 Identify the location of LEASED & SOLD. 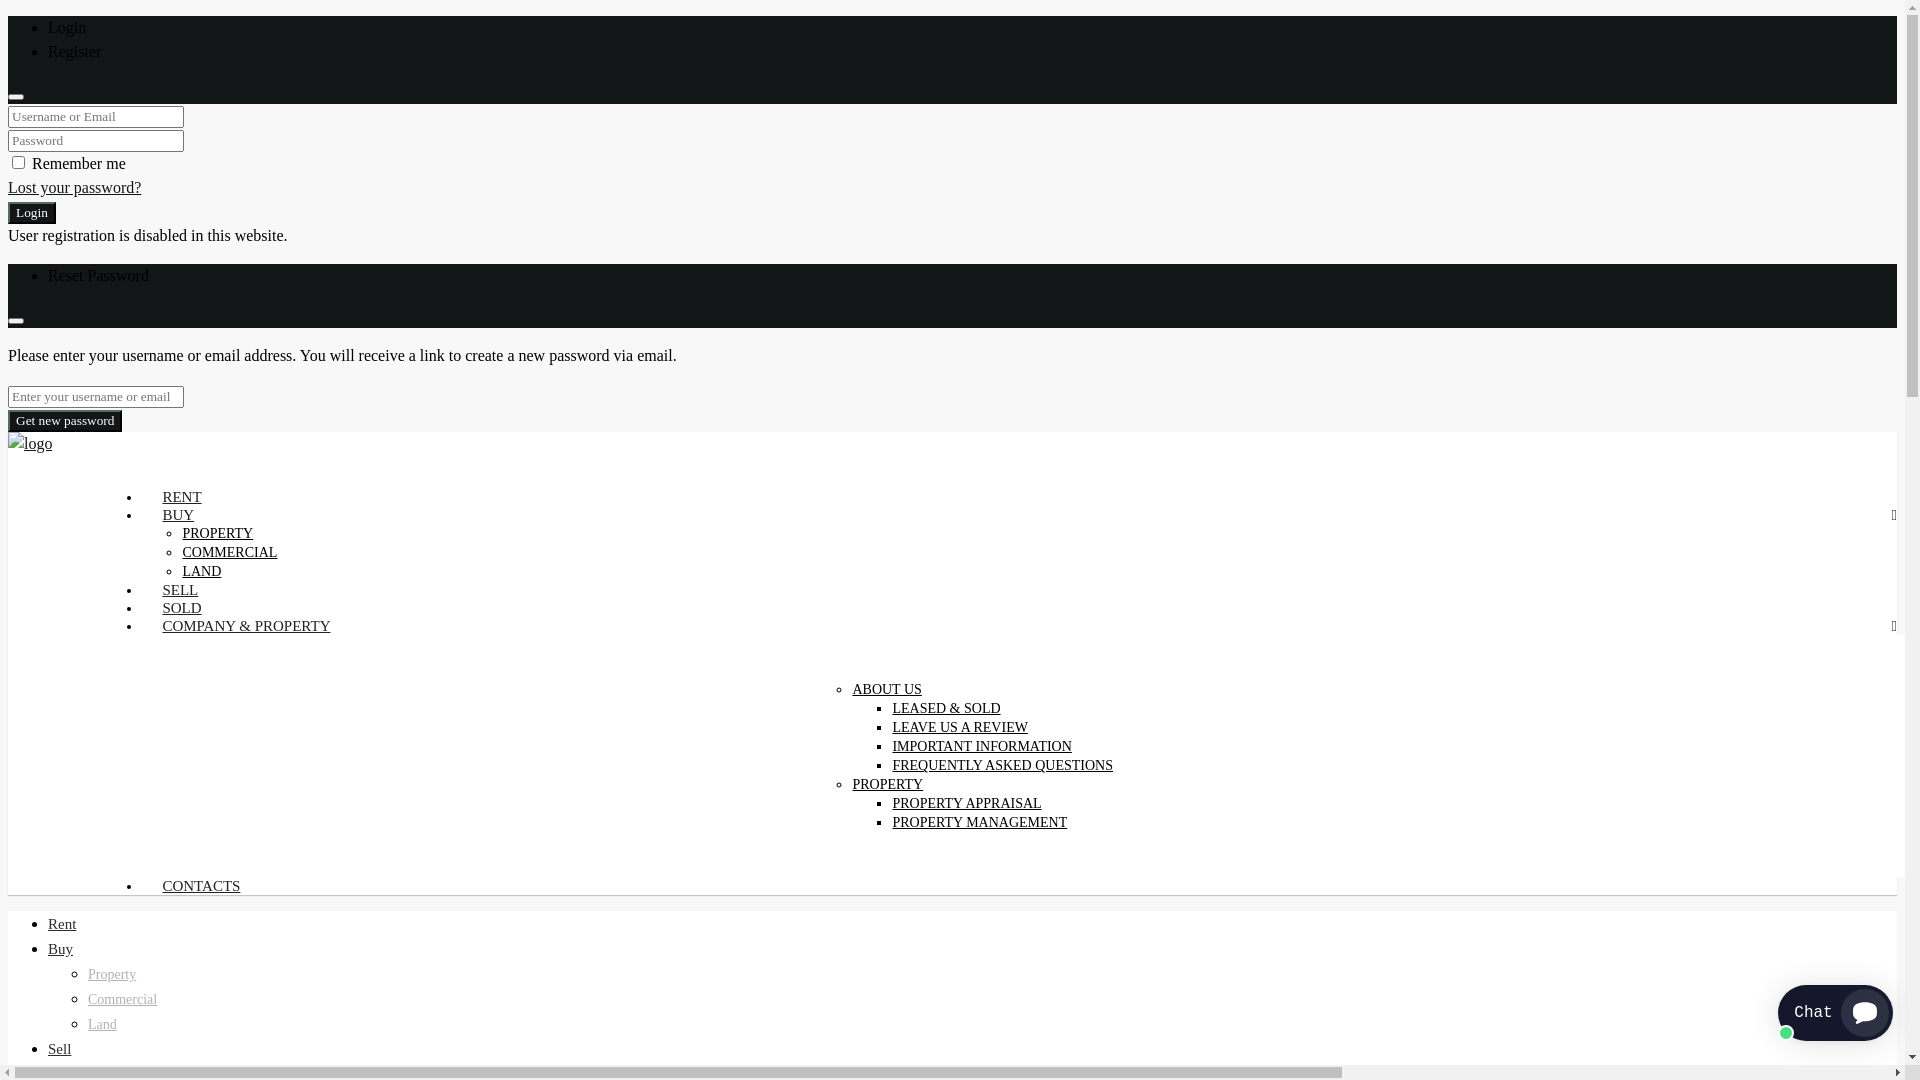
(946, 708).